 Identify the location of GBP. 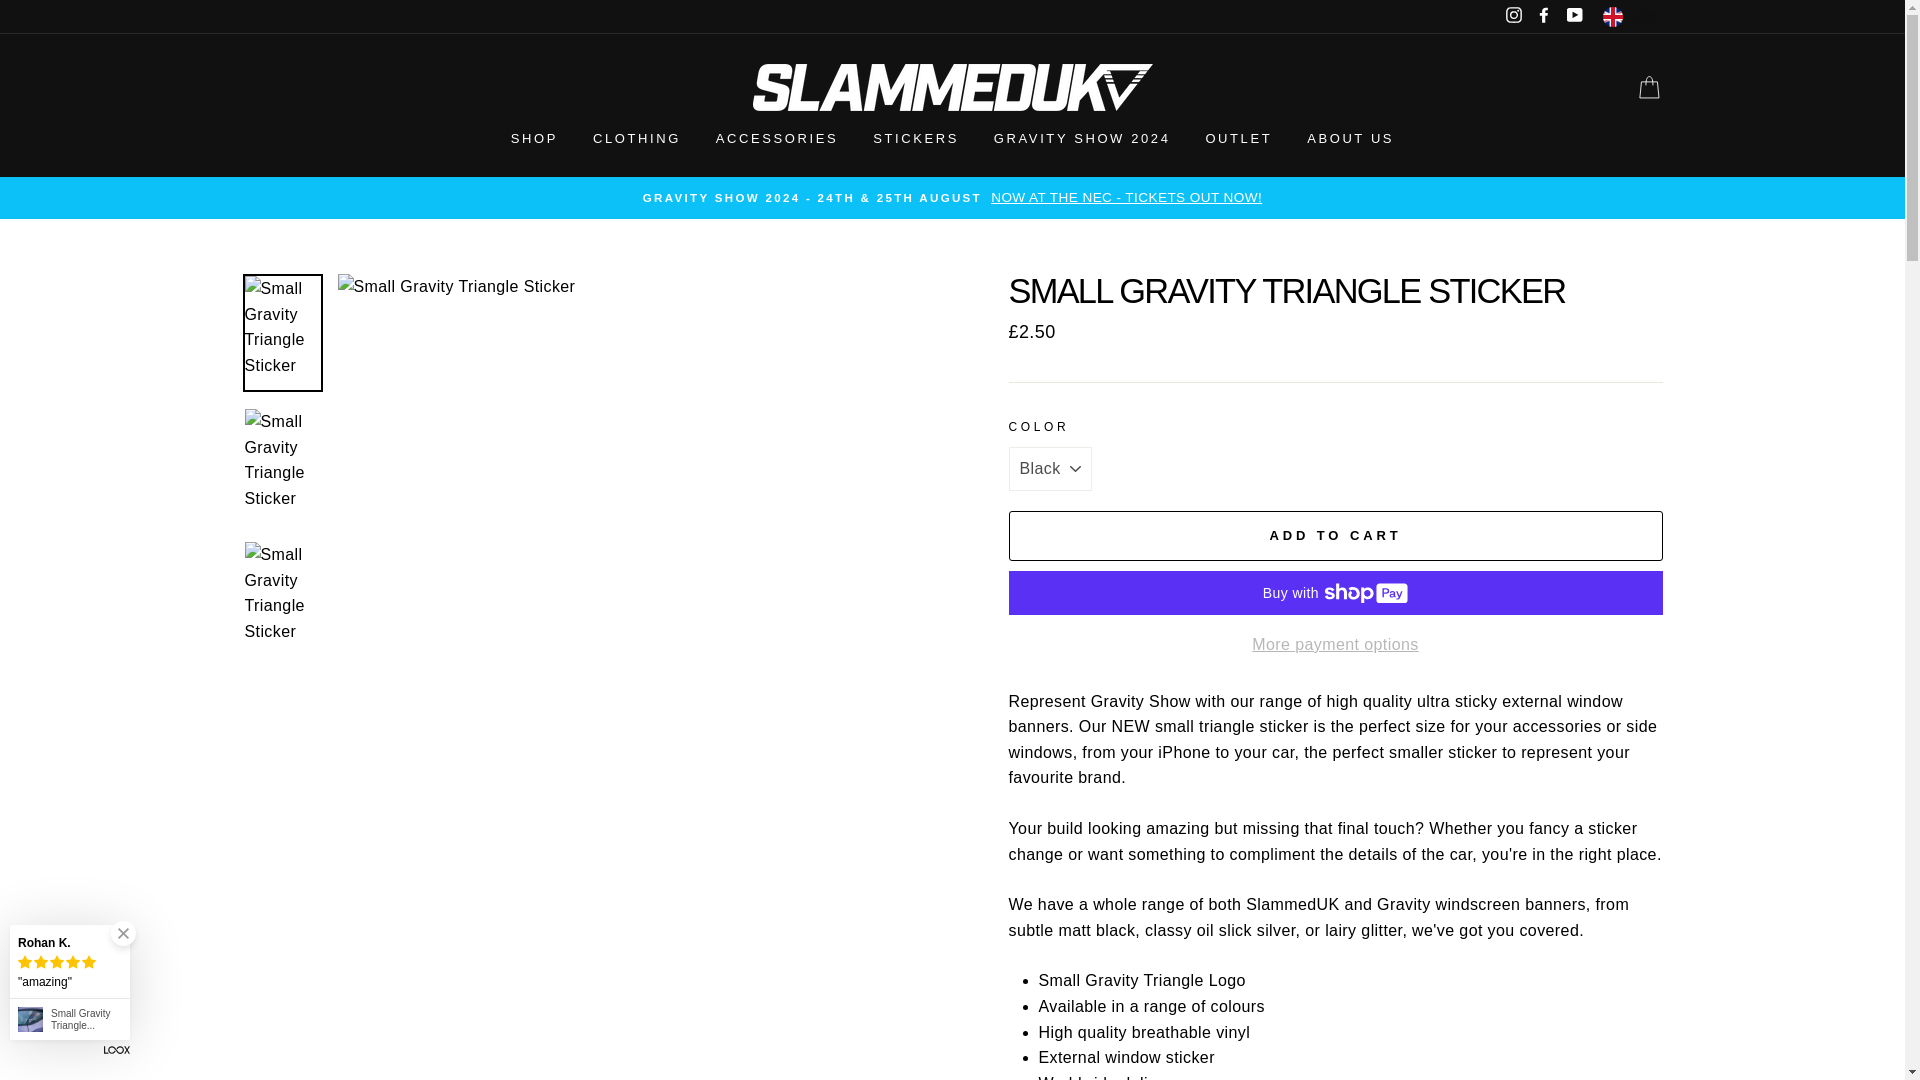
(1630, 16).